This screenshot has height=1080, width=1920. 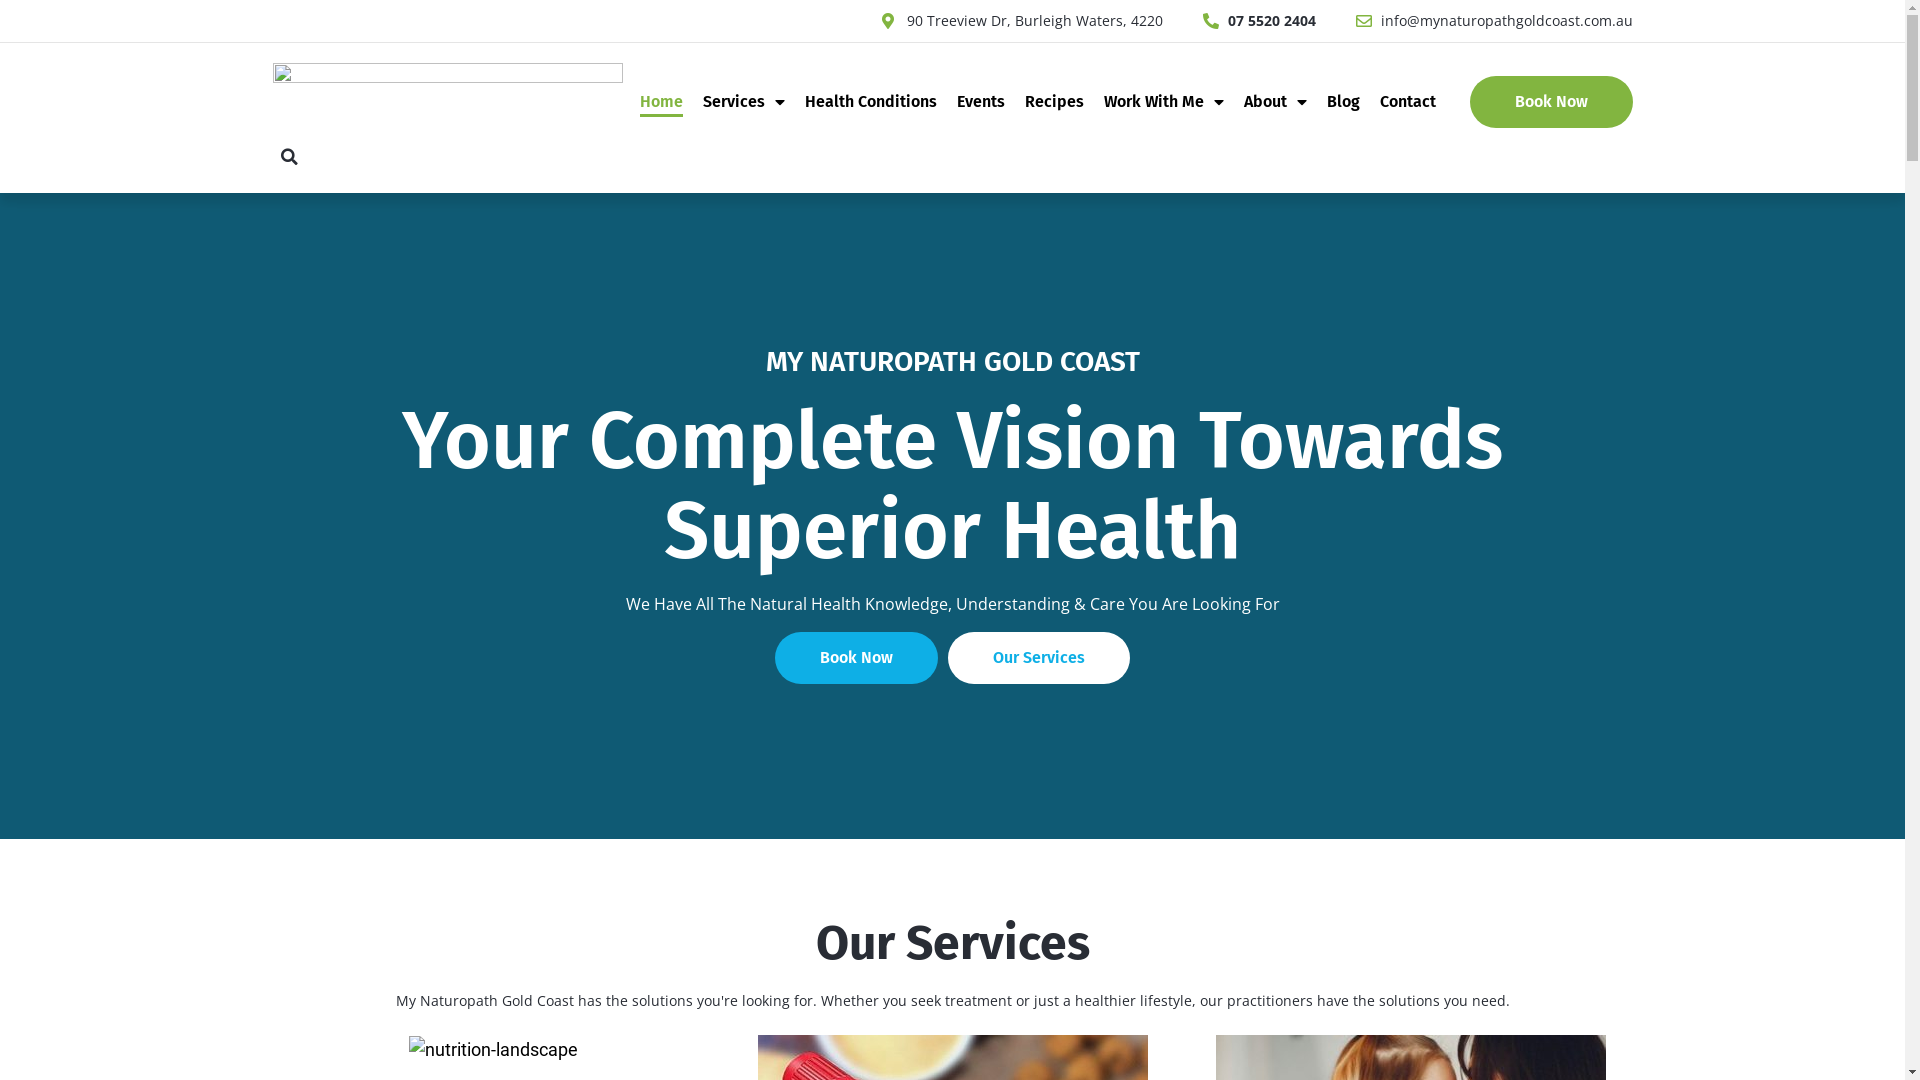 What do you see at coordinates (744, 102) in the screenshot?
I see `Services` at bounding box center [744, 102].